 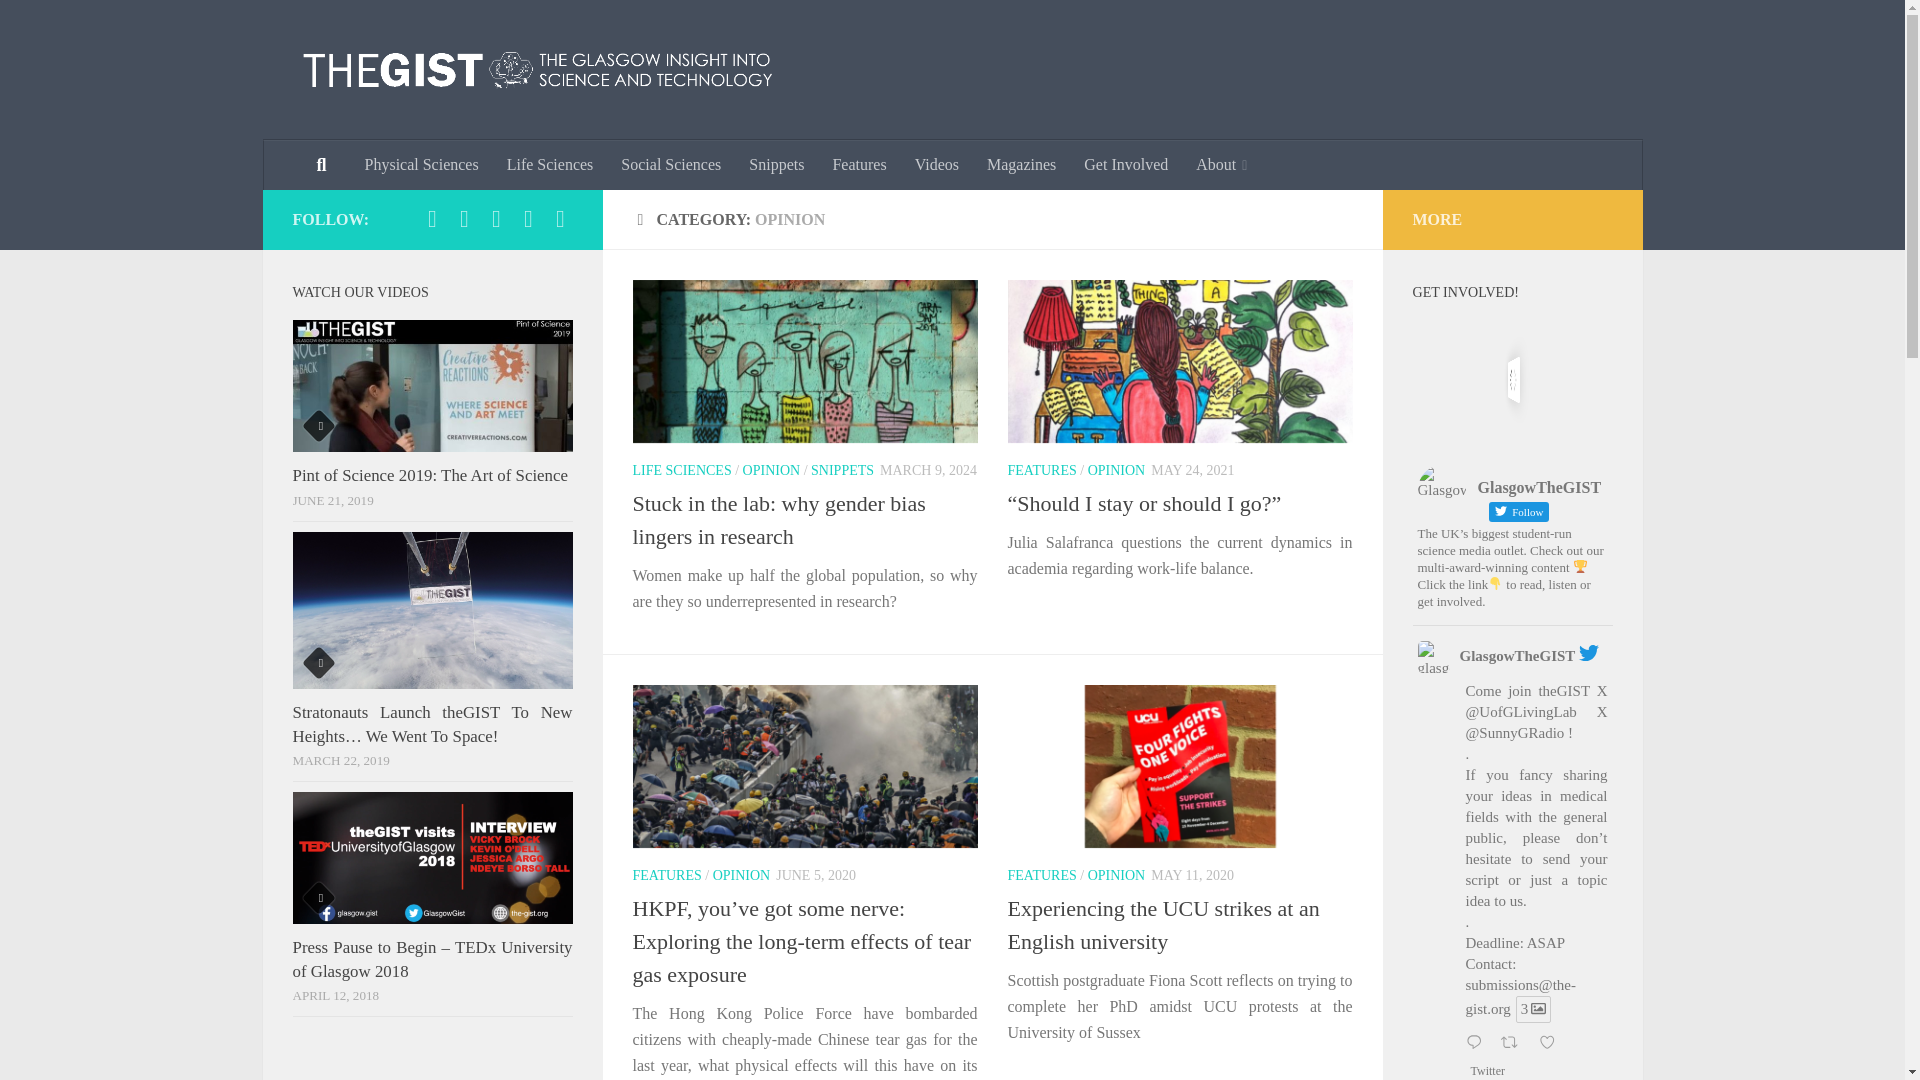 I want to click on About, so click(x=1222, y=165).